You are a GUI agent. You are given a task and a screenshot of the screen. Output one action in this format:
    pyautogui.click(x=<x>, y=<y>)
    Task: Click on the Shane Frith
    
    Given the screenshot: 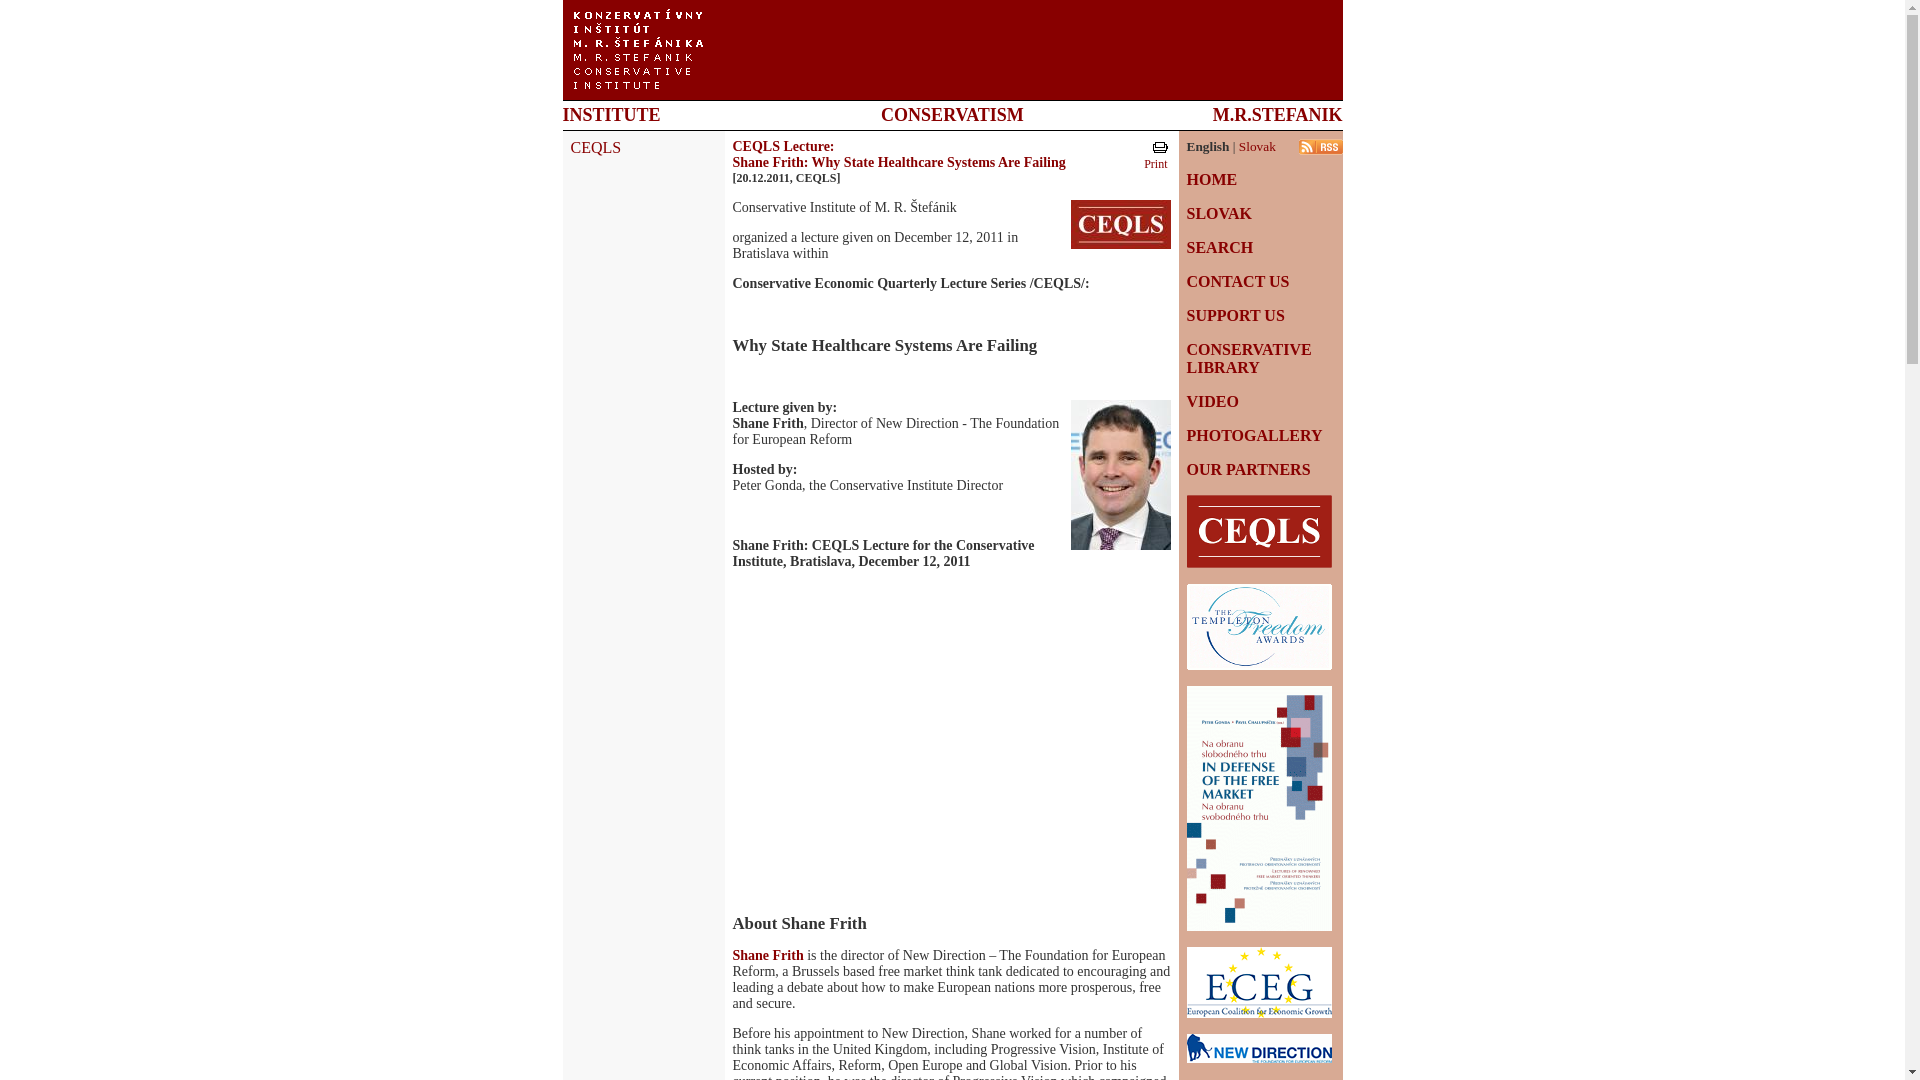 What is the action you would take?
    pyautogui.click(x=766, y=956)
    